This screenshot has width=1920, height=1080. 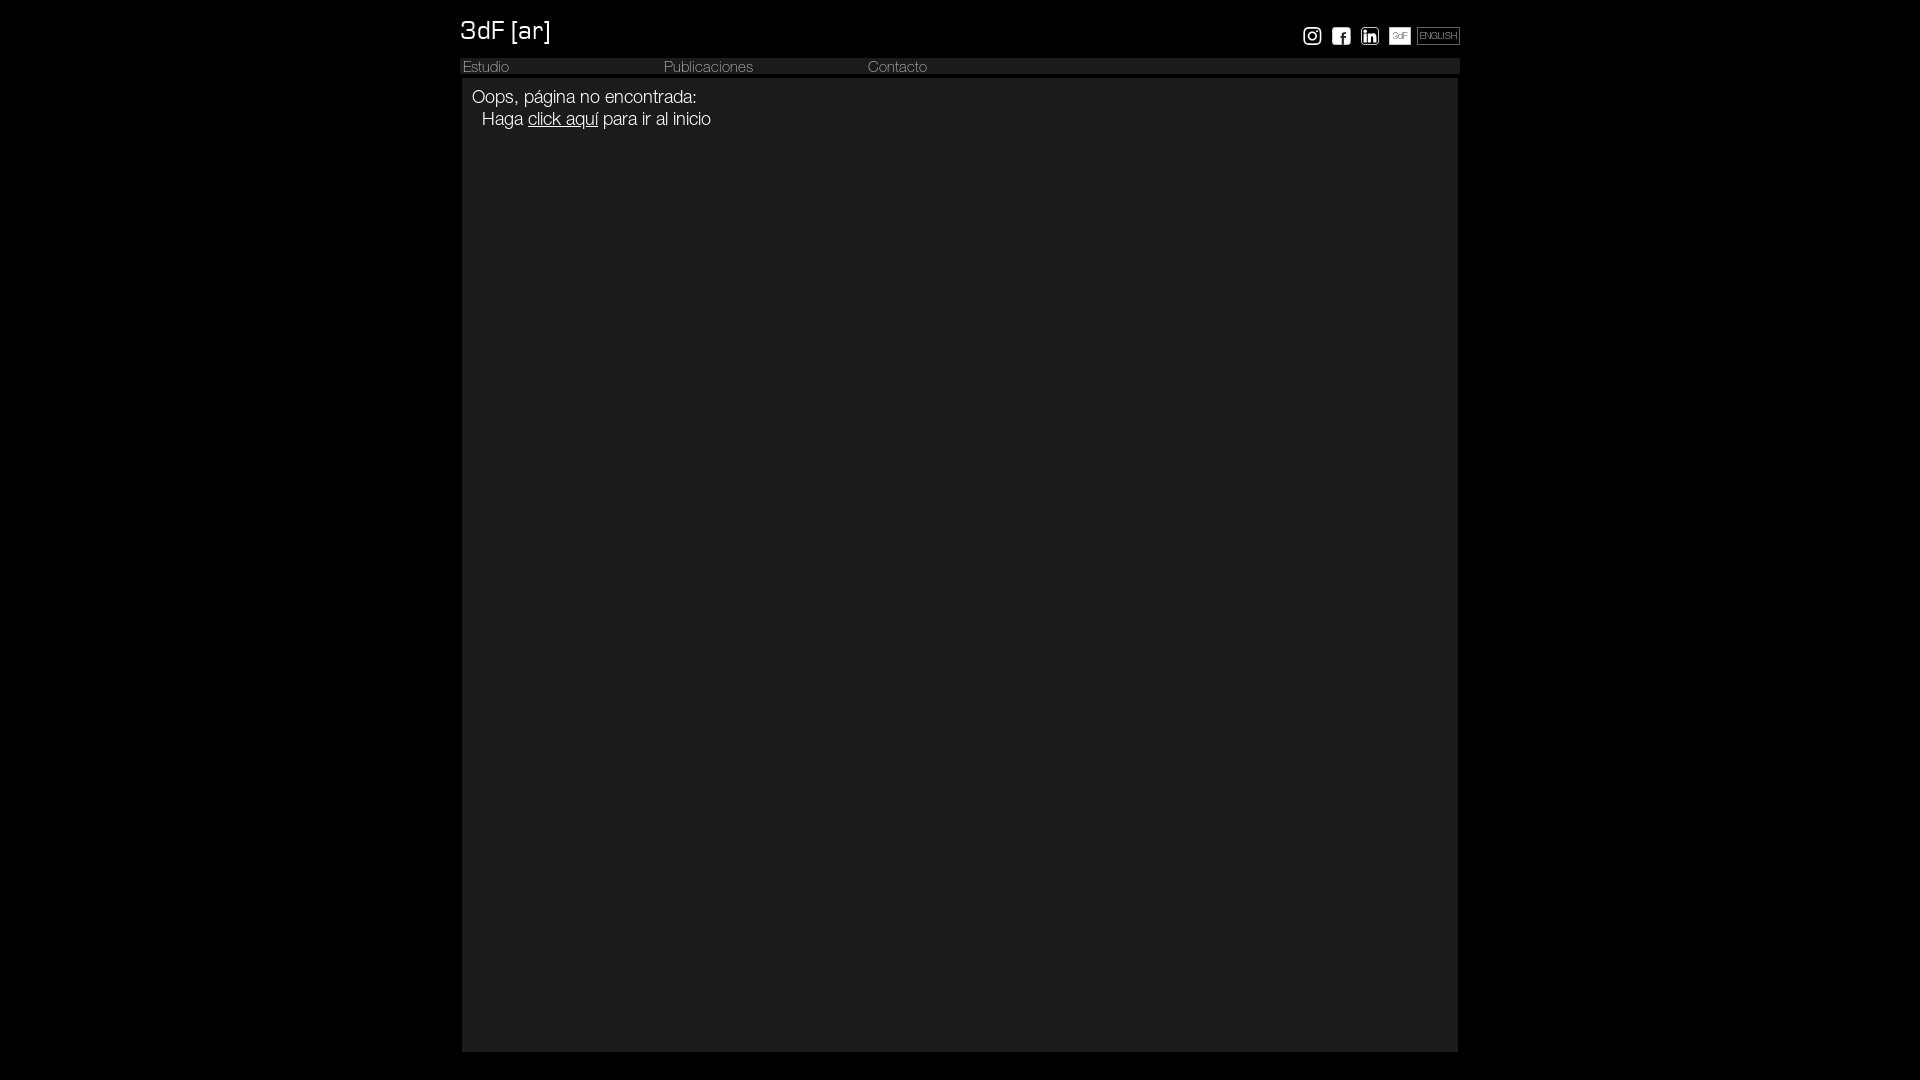 What do you see at coordinates (1342, 36) in the screenshot?
I see `Facebook` at bounding box center [1342, 36].